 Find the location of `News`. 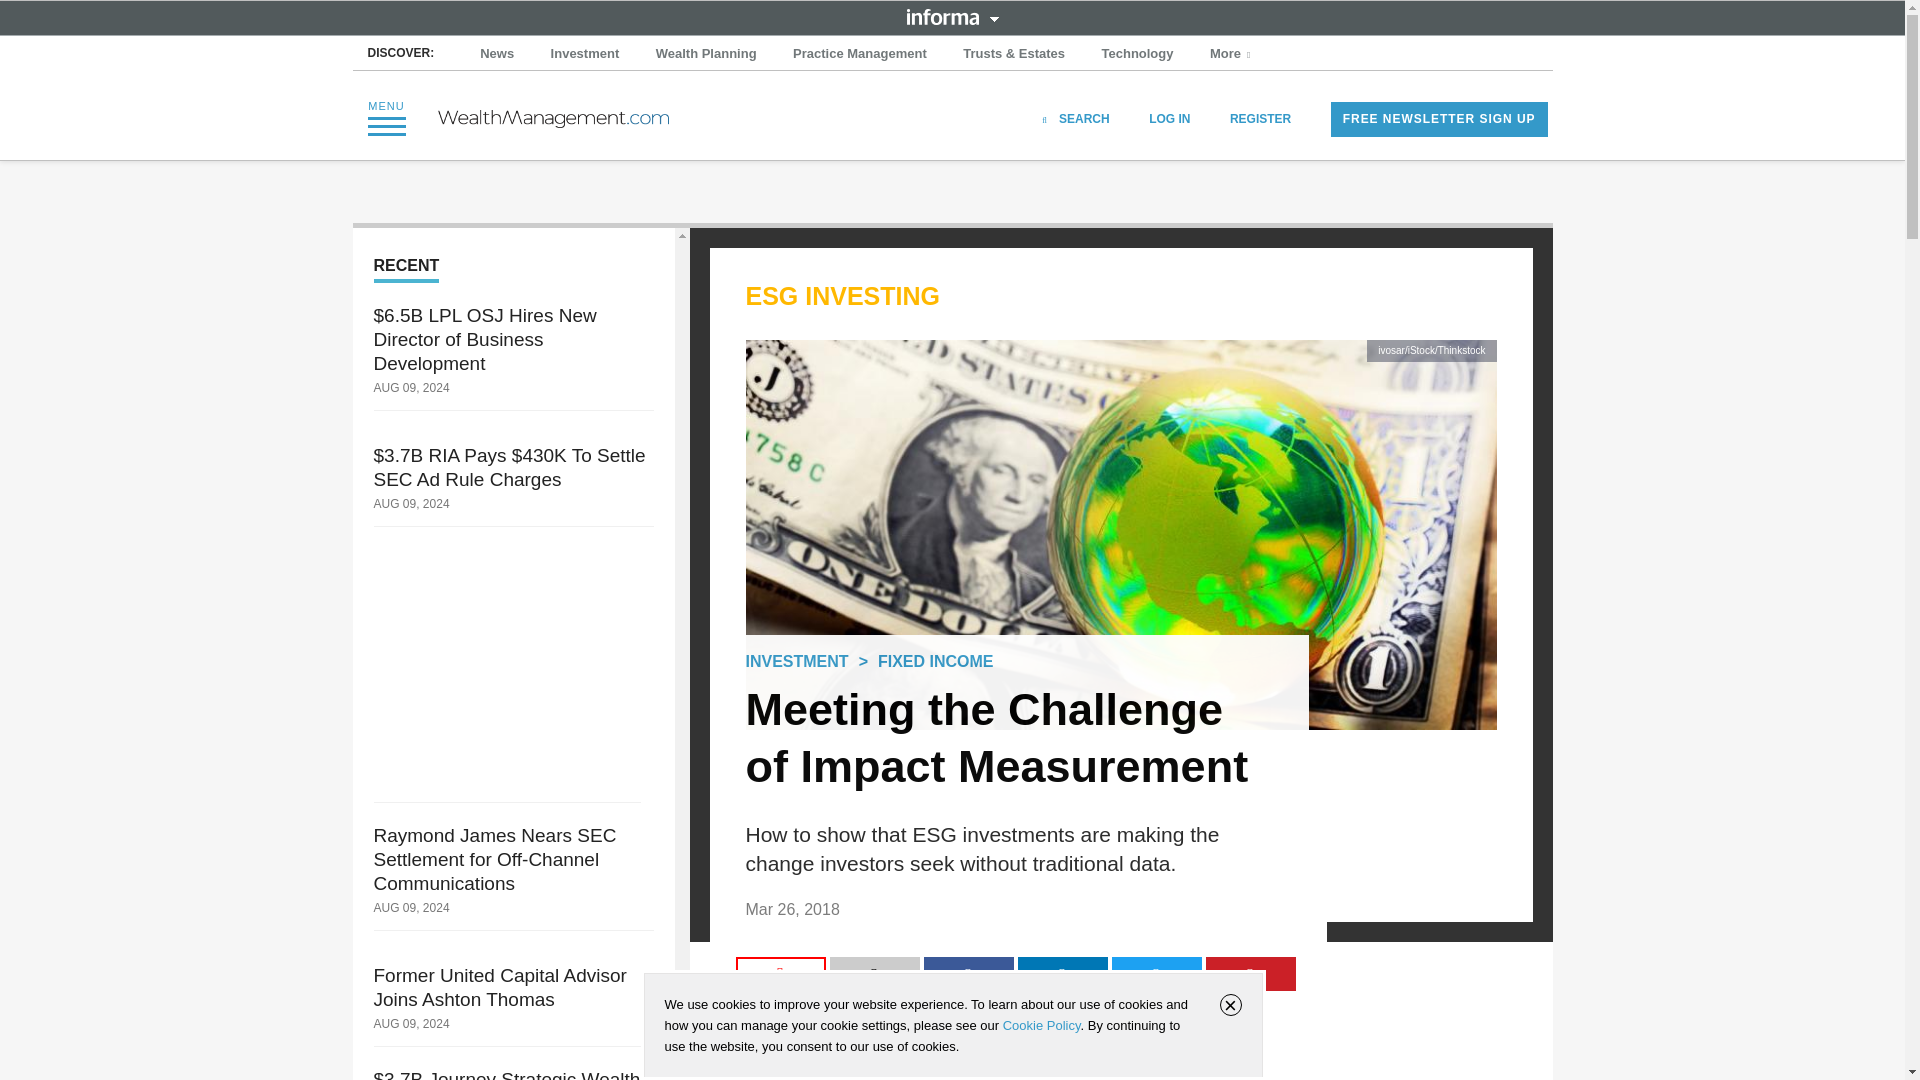

News is located at coordinates (497, 54).